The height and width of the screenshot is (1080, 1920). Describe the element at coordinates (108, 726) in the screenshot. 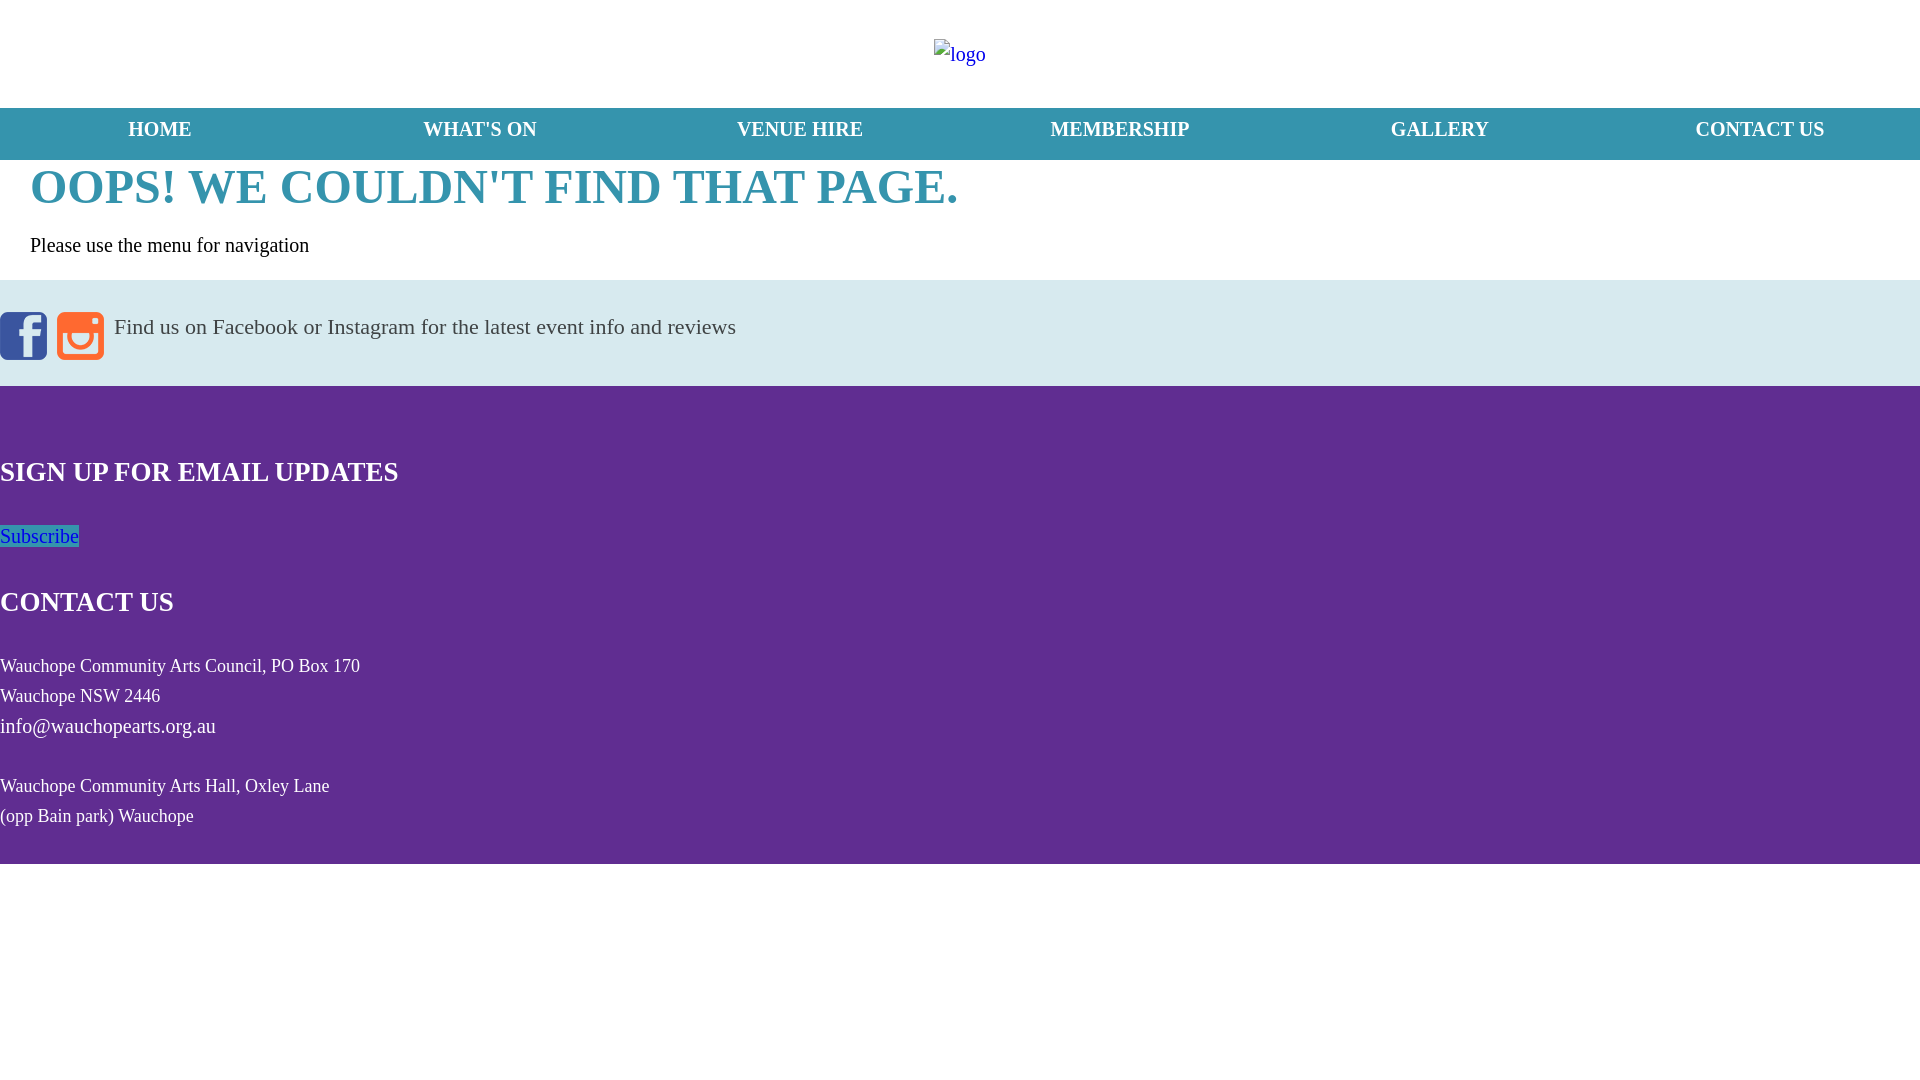

I see `info@wauchopearts.org.au` at that location.